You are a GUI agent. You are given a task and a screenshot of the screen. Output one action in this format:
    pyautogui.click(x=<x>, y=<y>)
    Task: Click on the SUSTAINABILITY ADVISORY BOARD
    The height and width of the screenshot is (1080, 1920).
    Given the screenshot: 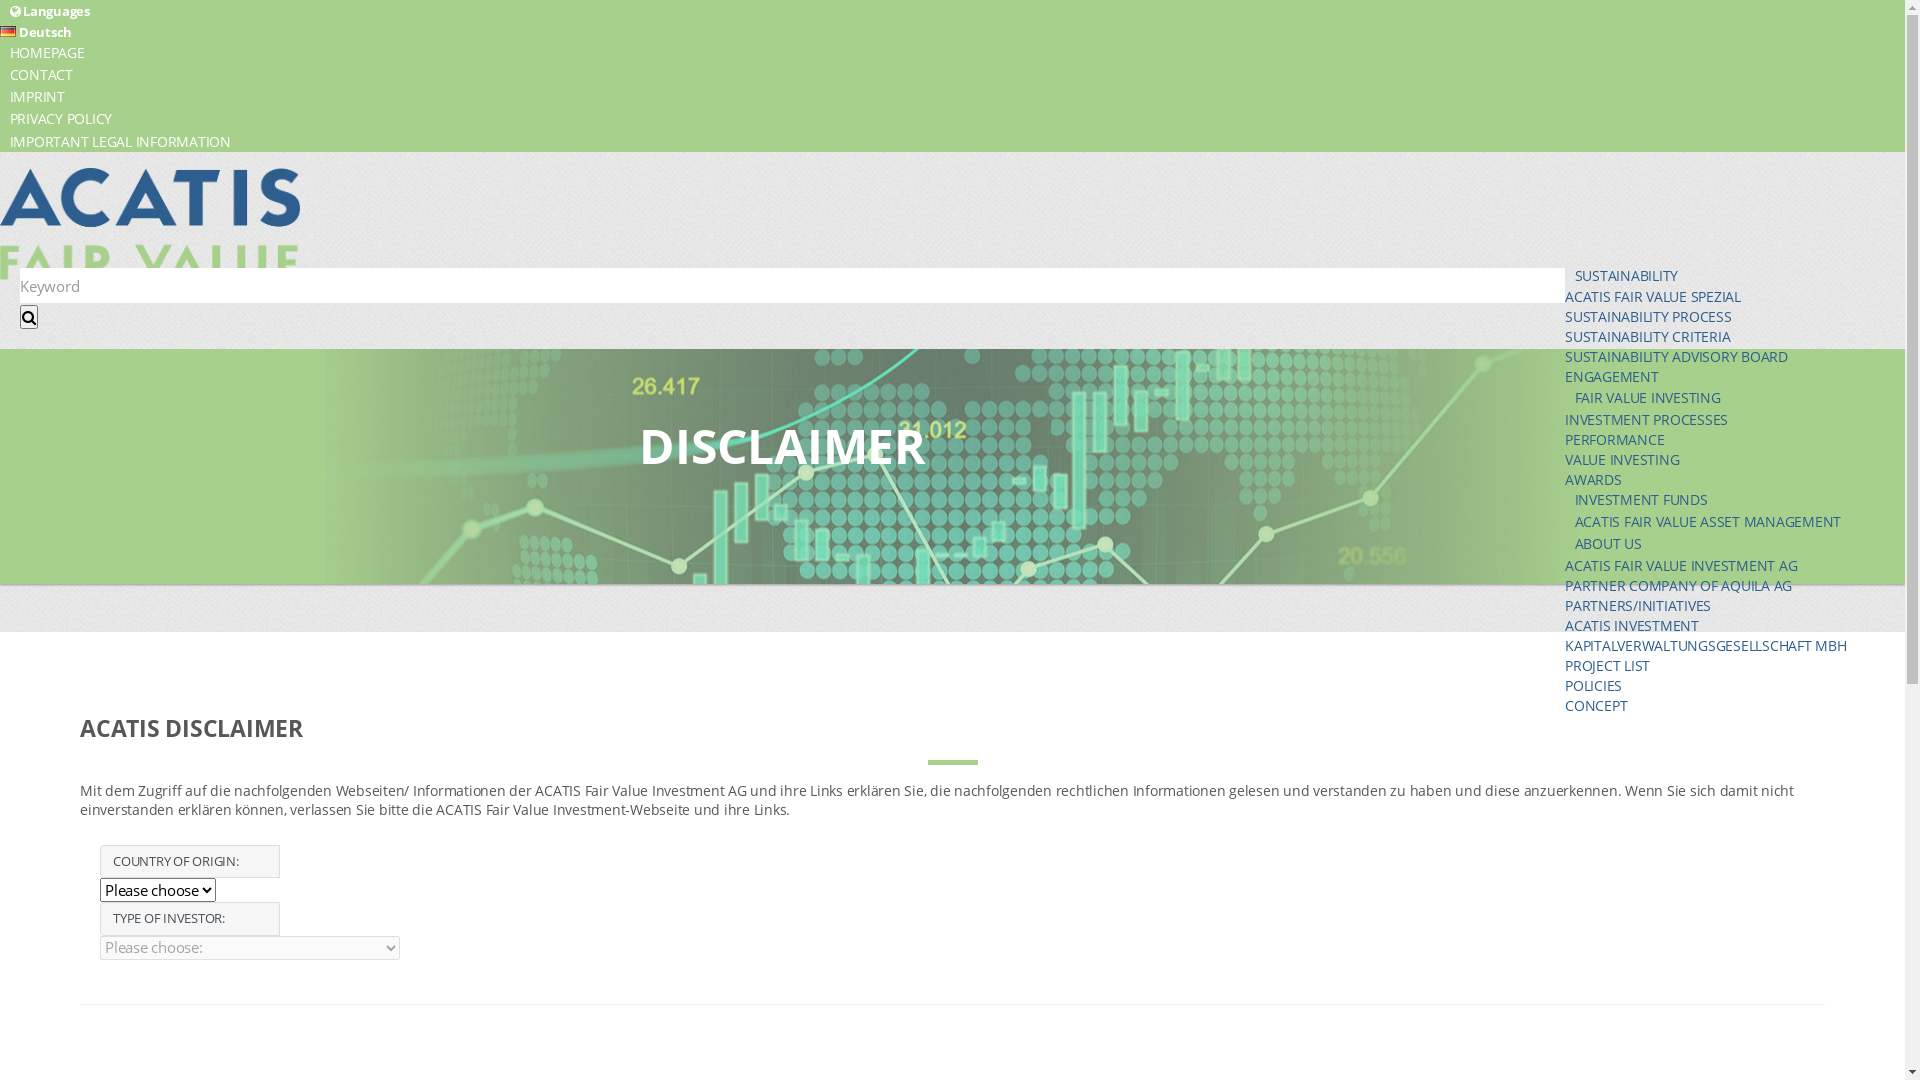 What is the action you would take?
    pyautogui.click(x=1676, y=356)
    